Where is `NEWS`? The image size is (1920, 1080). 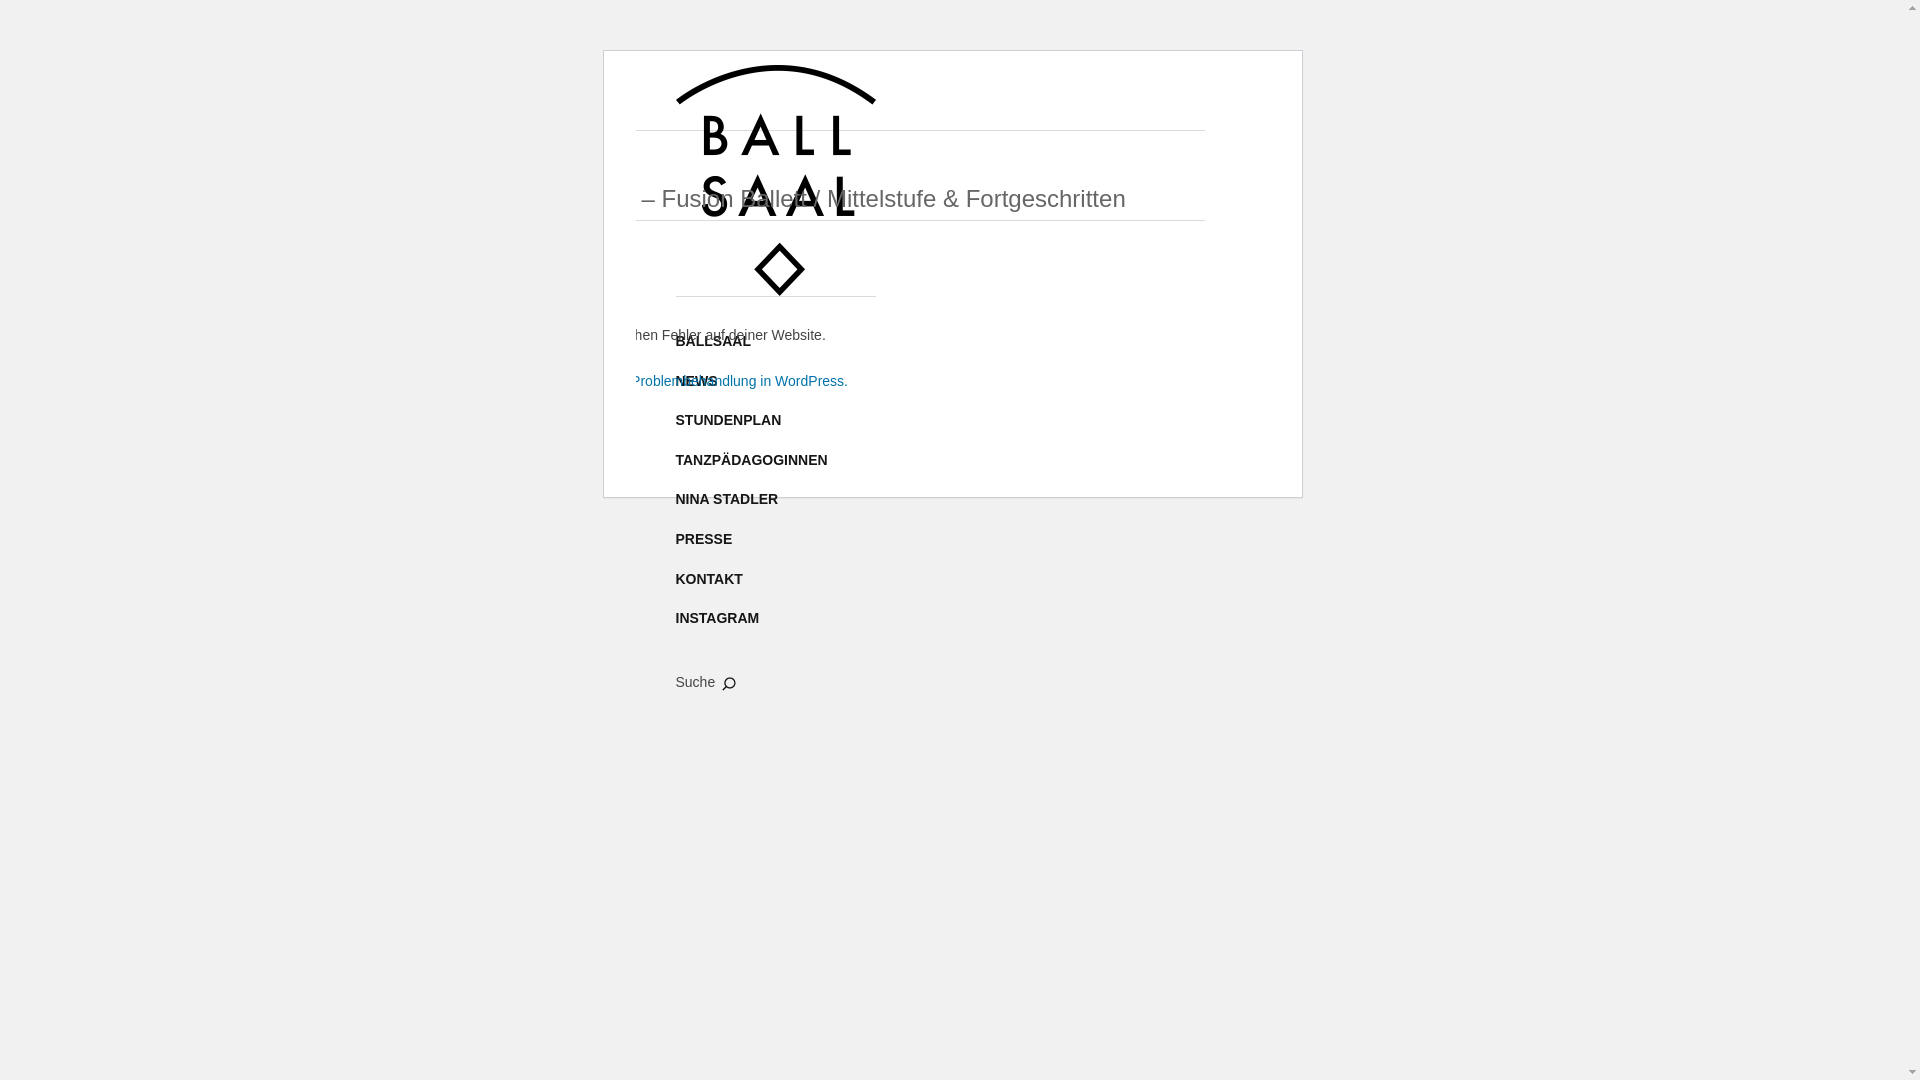
NEWS is located at coordinates (697, 382).